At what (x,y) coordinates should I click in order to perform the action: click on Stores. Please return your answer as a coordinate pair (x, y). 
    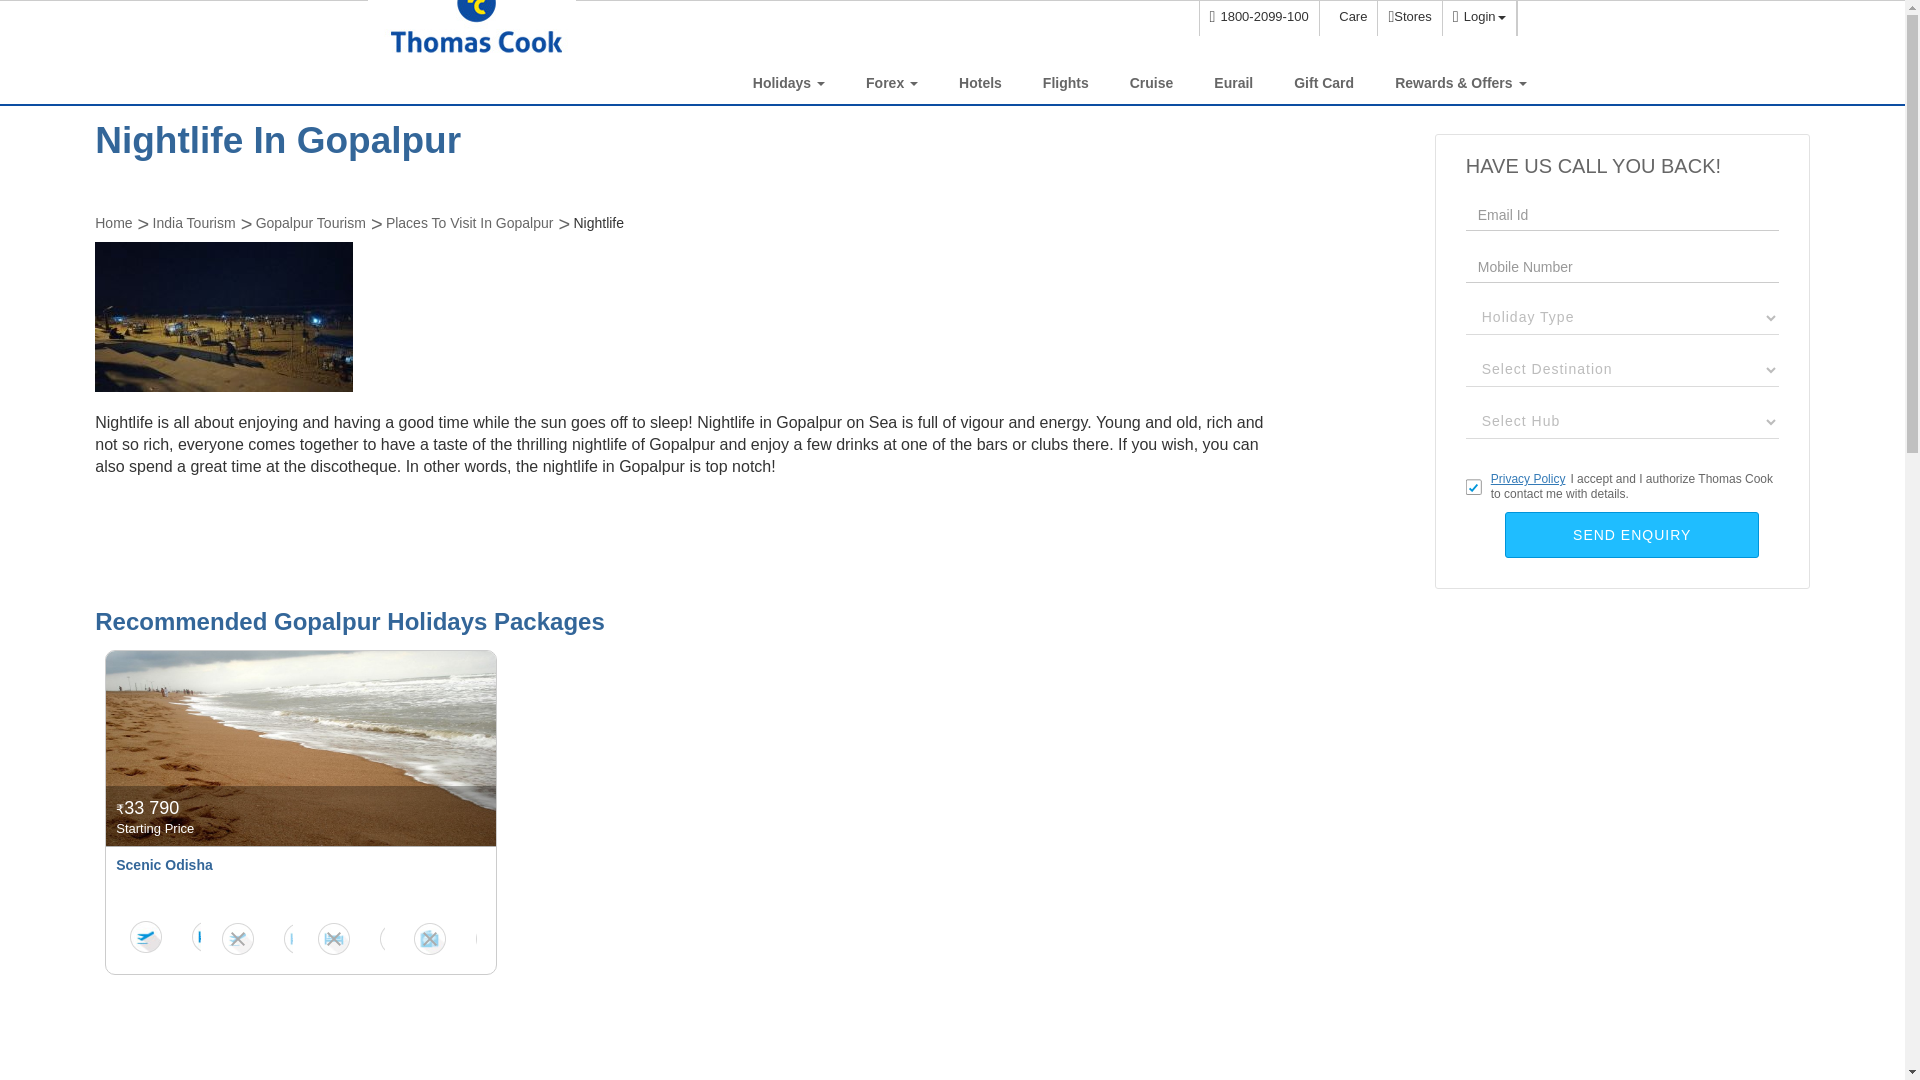
    Looking at the image, I should click on (1408, 18).